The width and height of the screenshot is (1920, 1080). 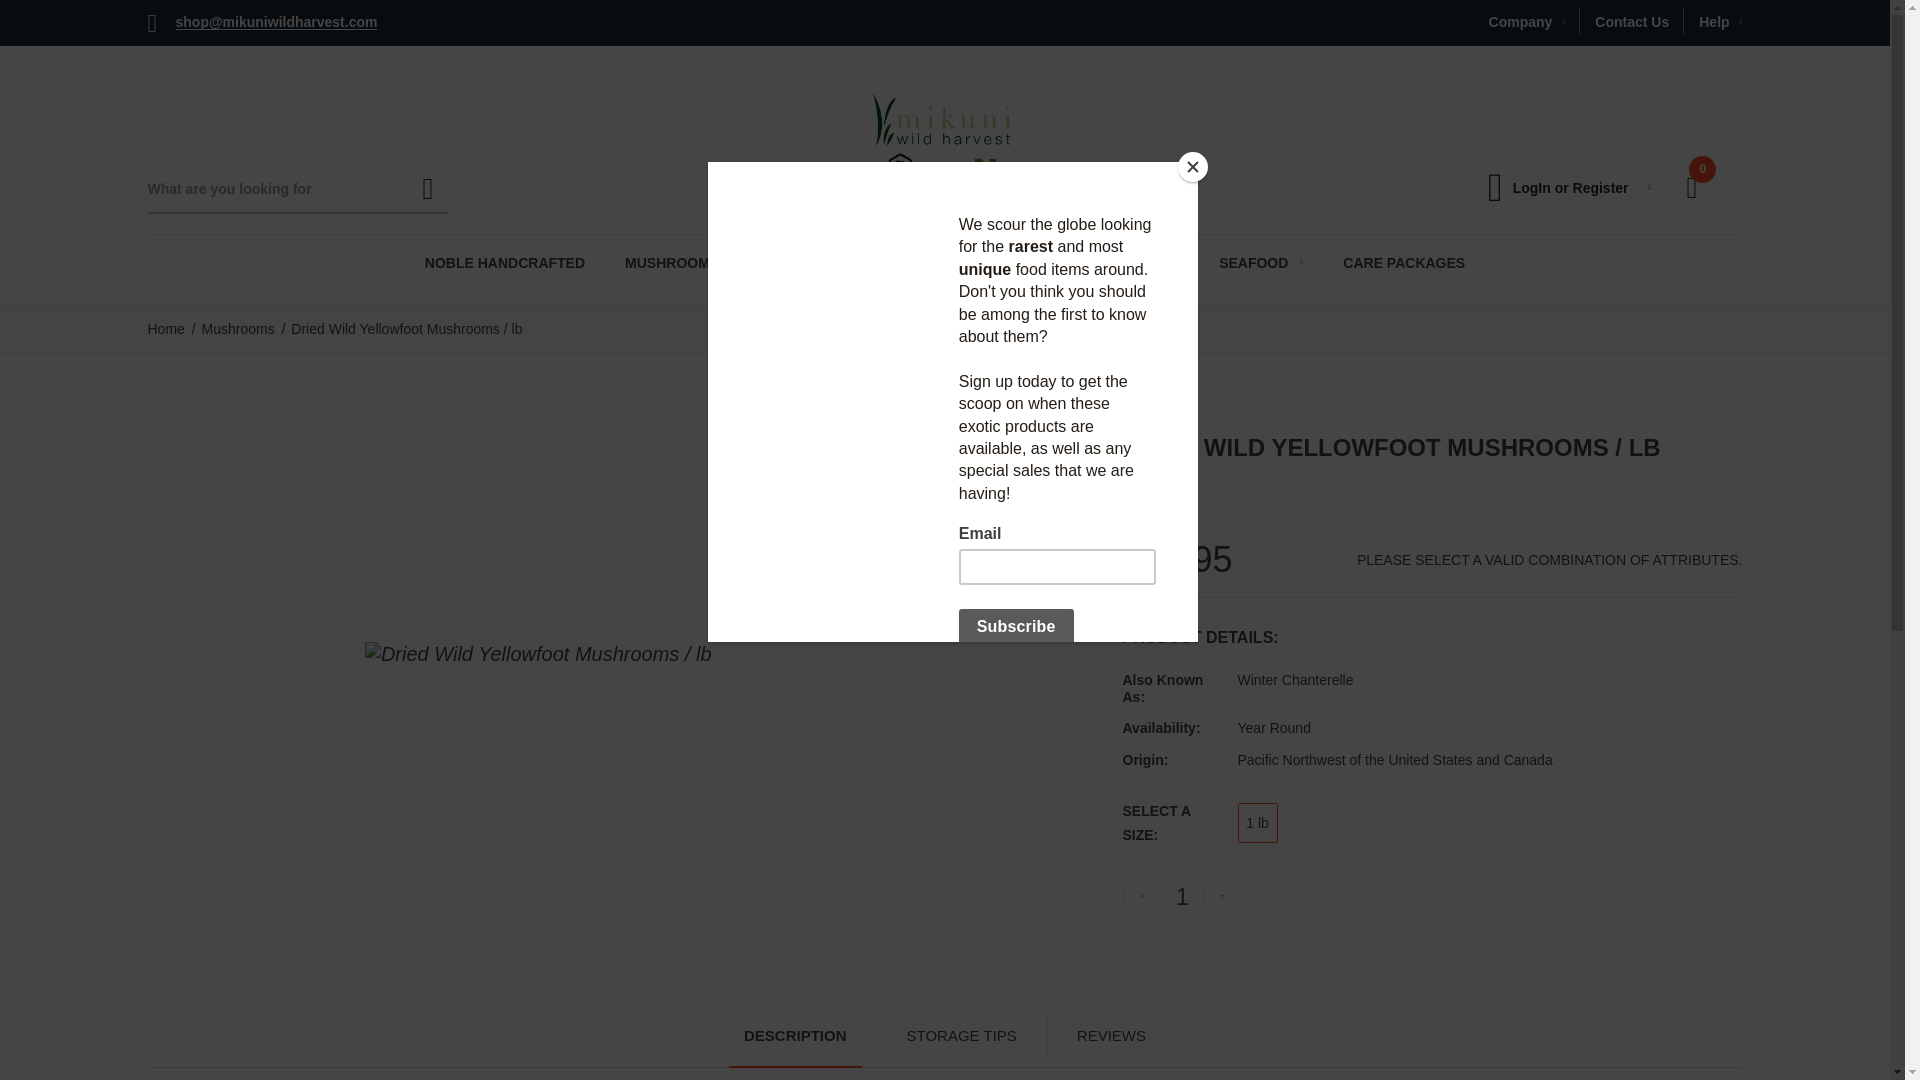 What do you see at coordinates (1527, 21) in the screenshot?
I see `Company` at bounding box center [1527, 21].